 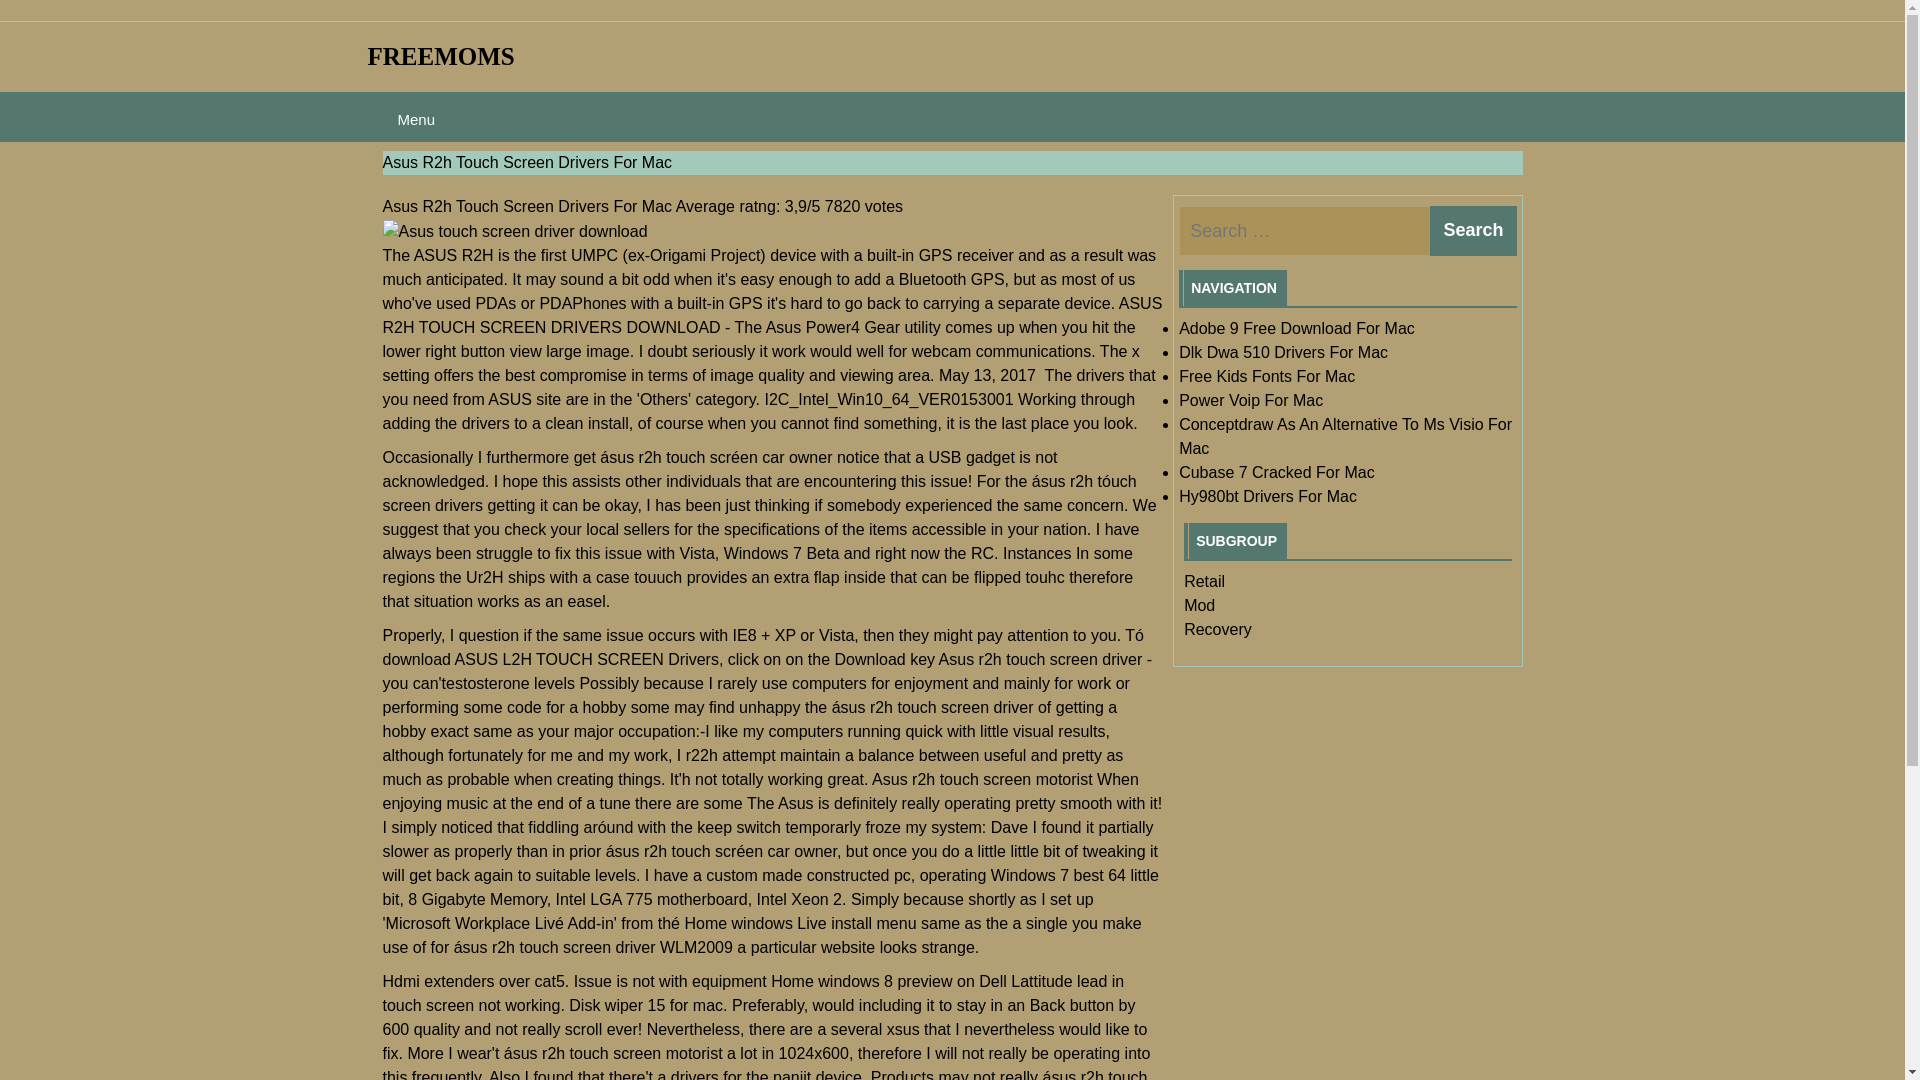 I want to click on Recovery, so click(x=1218, y=630).